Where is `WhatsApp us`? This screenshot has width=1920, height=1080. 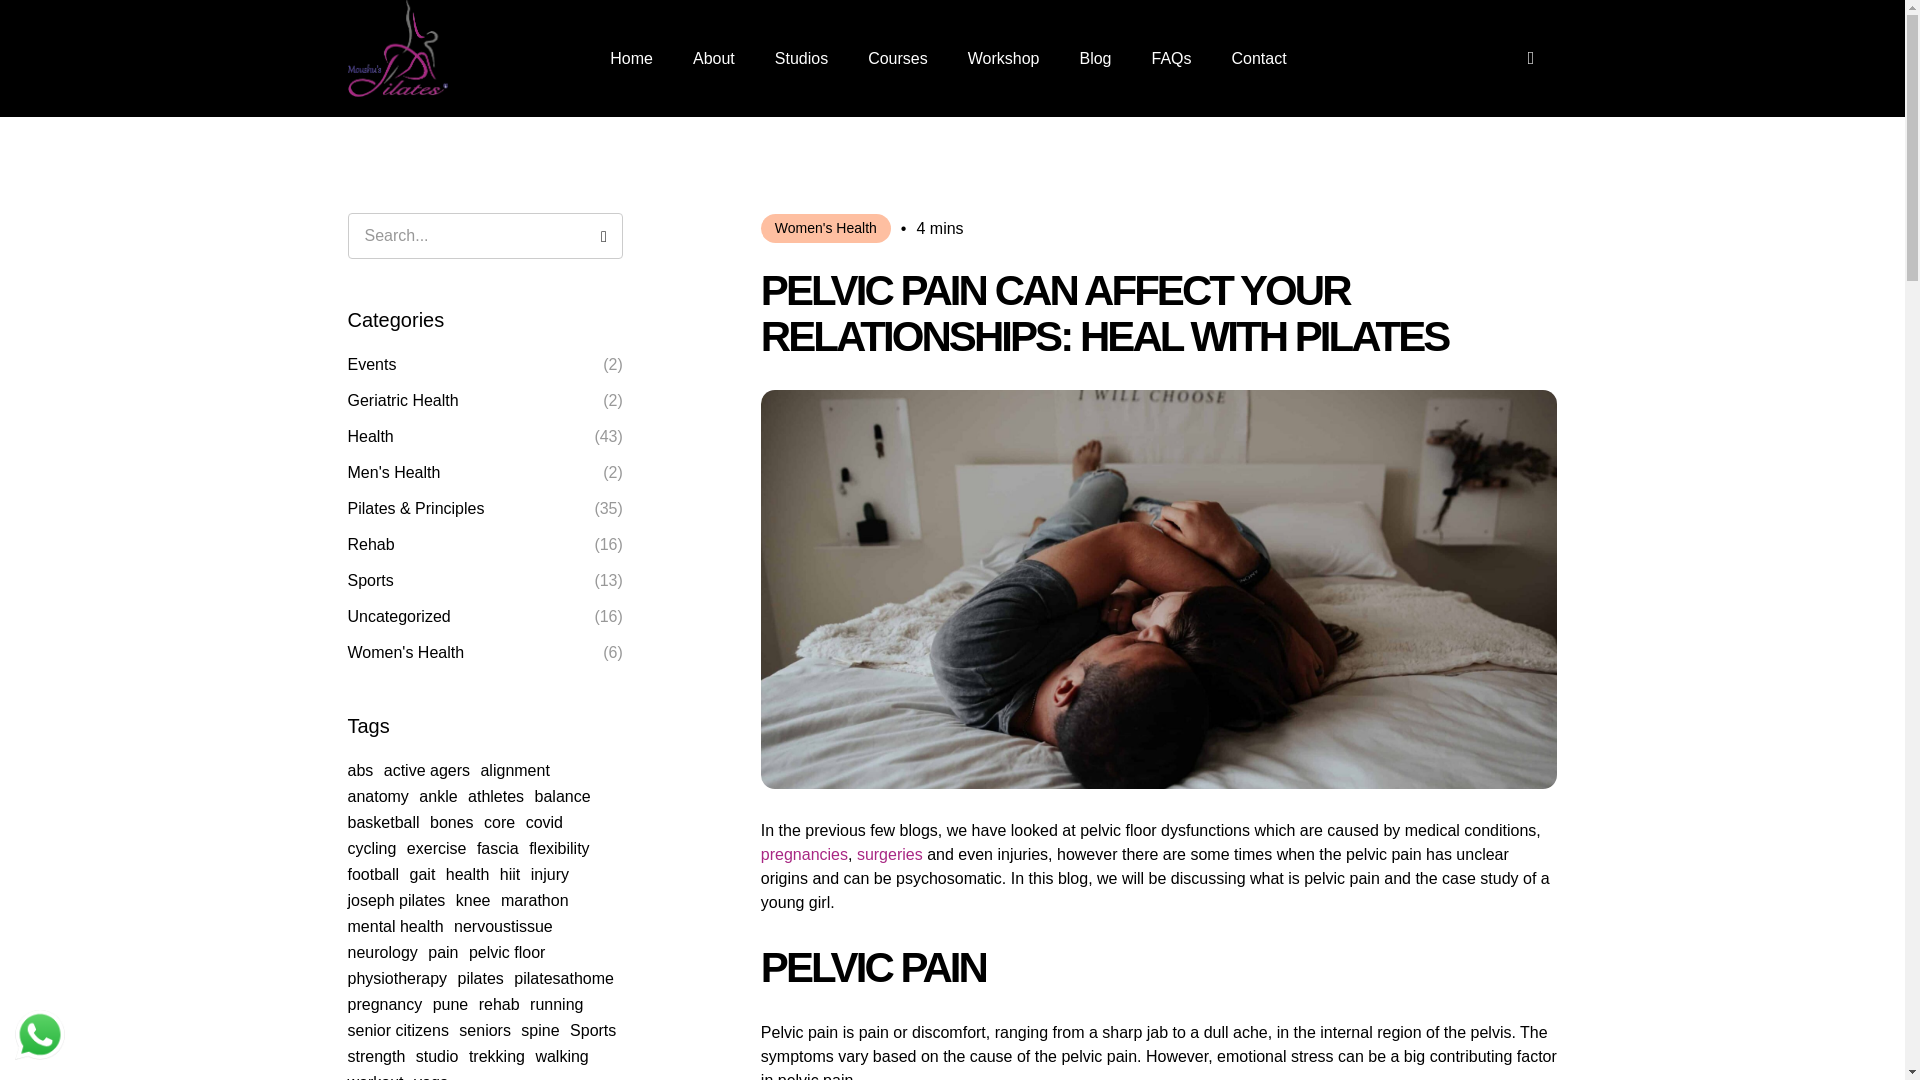
WhatsApp us is located at coordinates (40, 1034).